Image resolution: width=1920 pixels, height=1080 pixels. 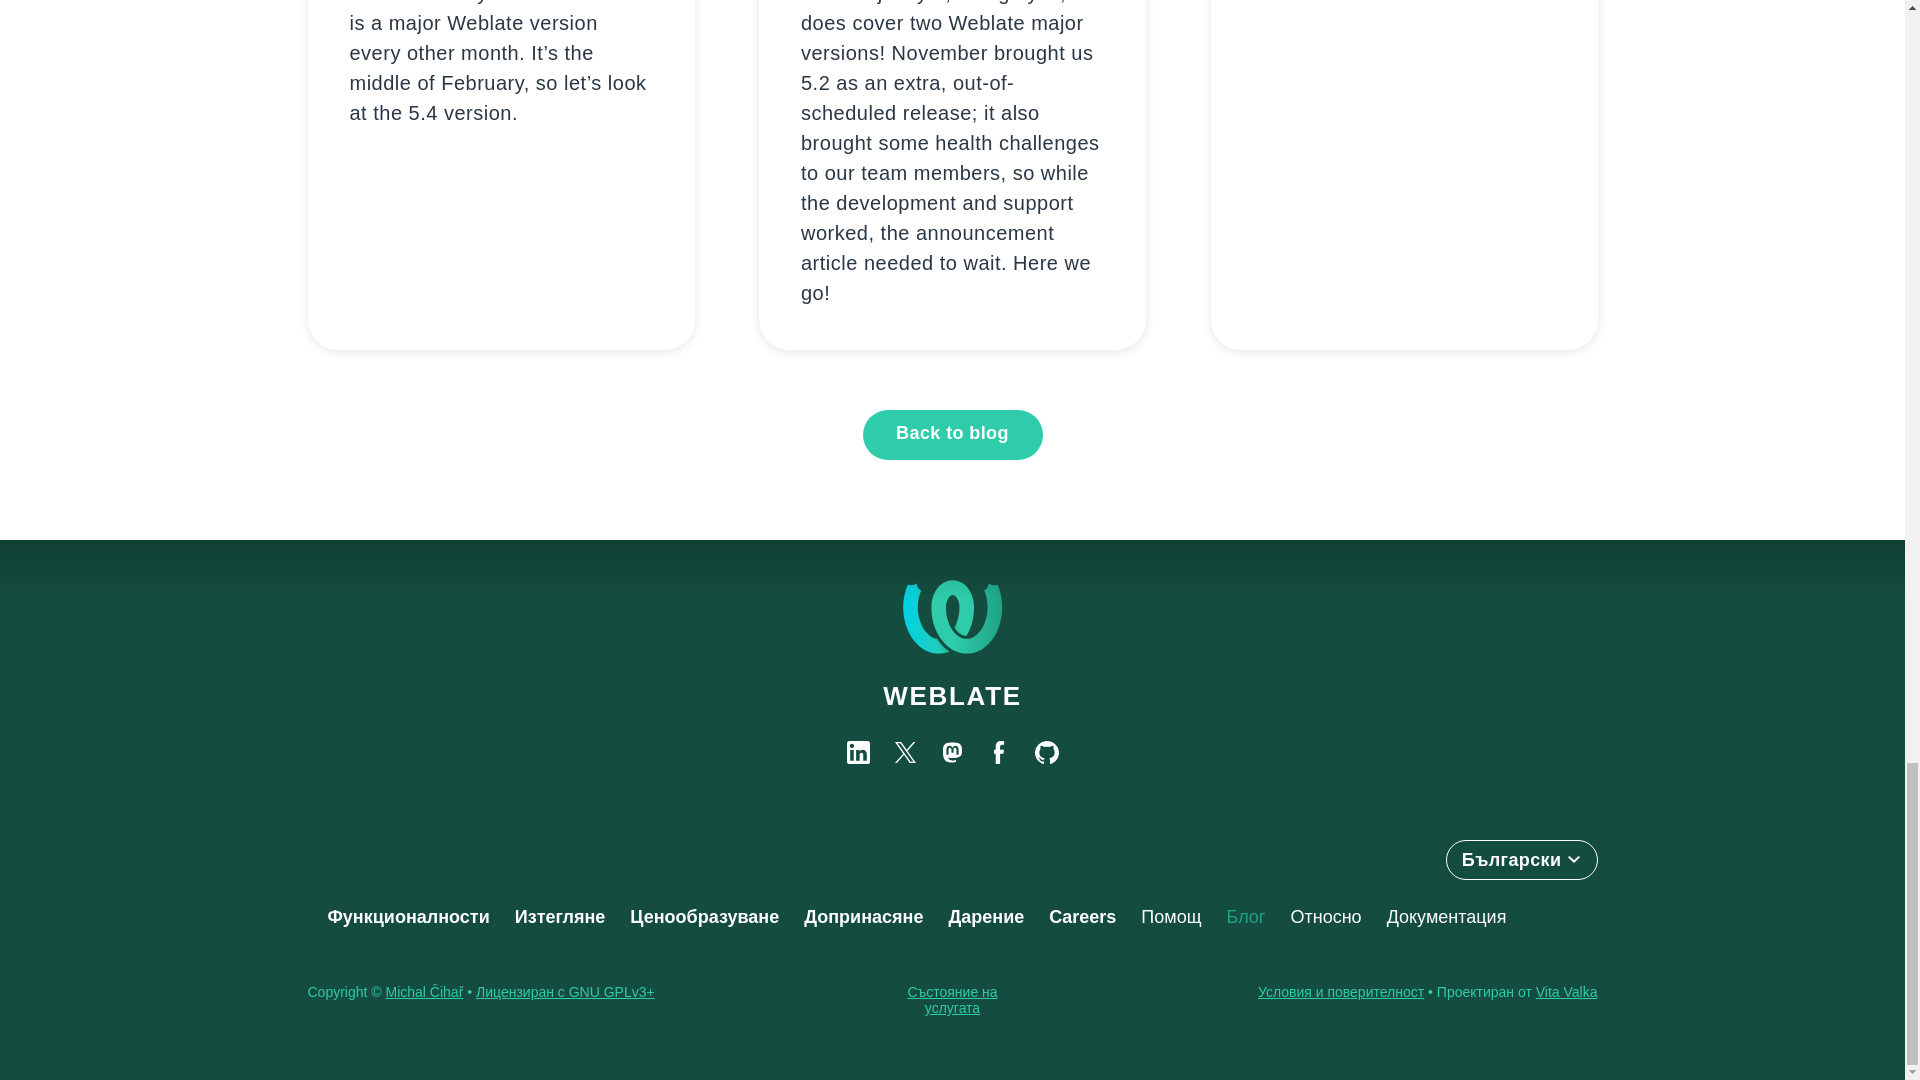 What do you see at coordinates (1000, 752) in the screenshot?
I see `Facebook` at bounding box center [1000, 752].